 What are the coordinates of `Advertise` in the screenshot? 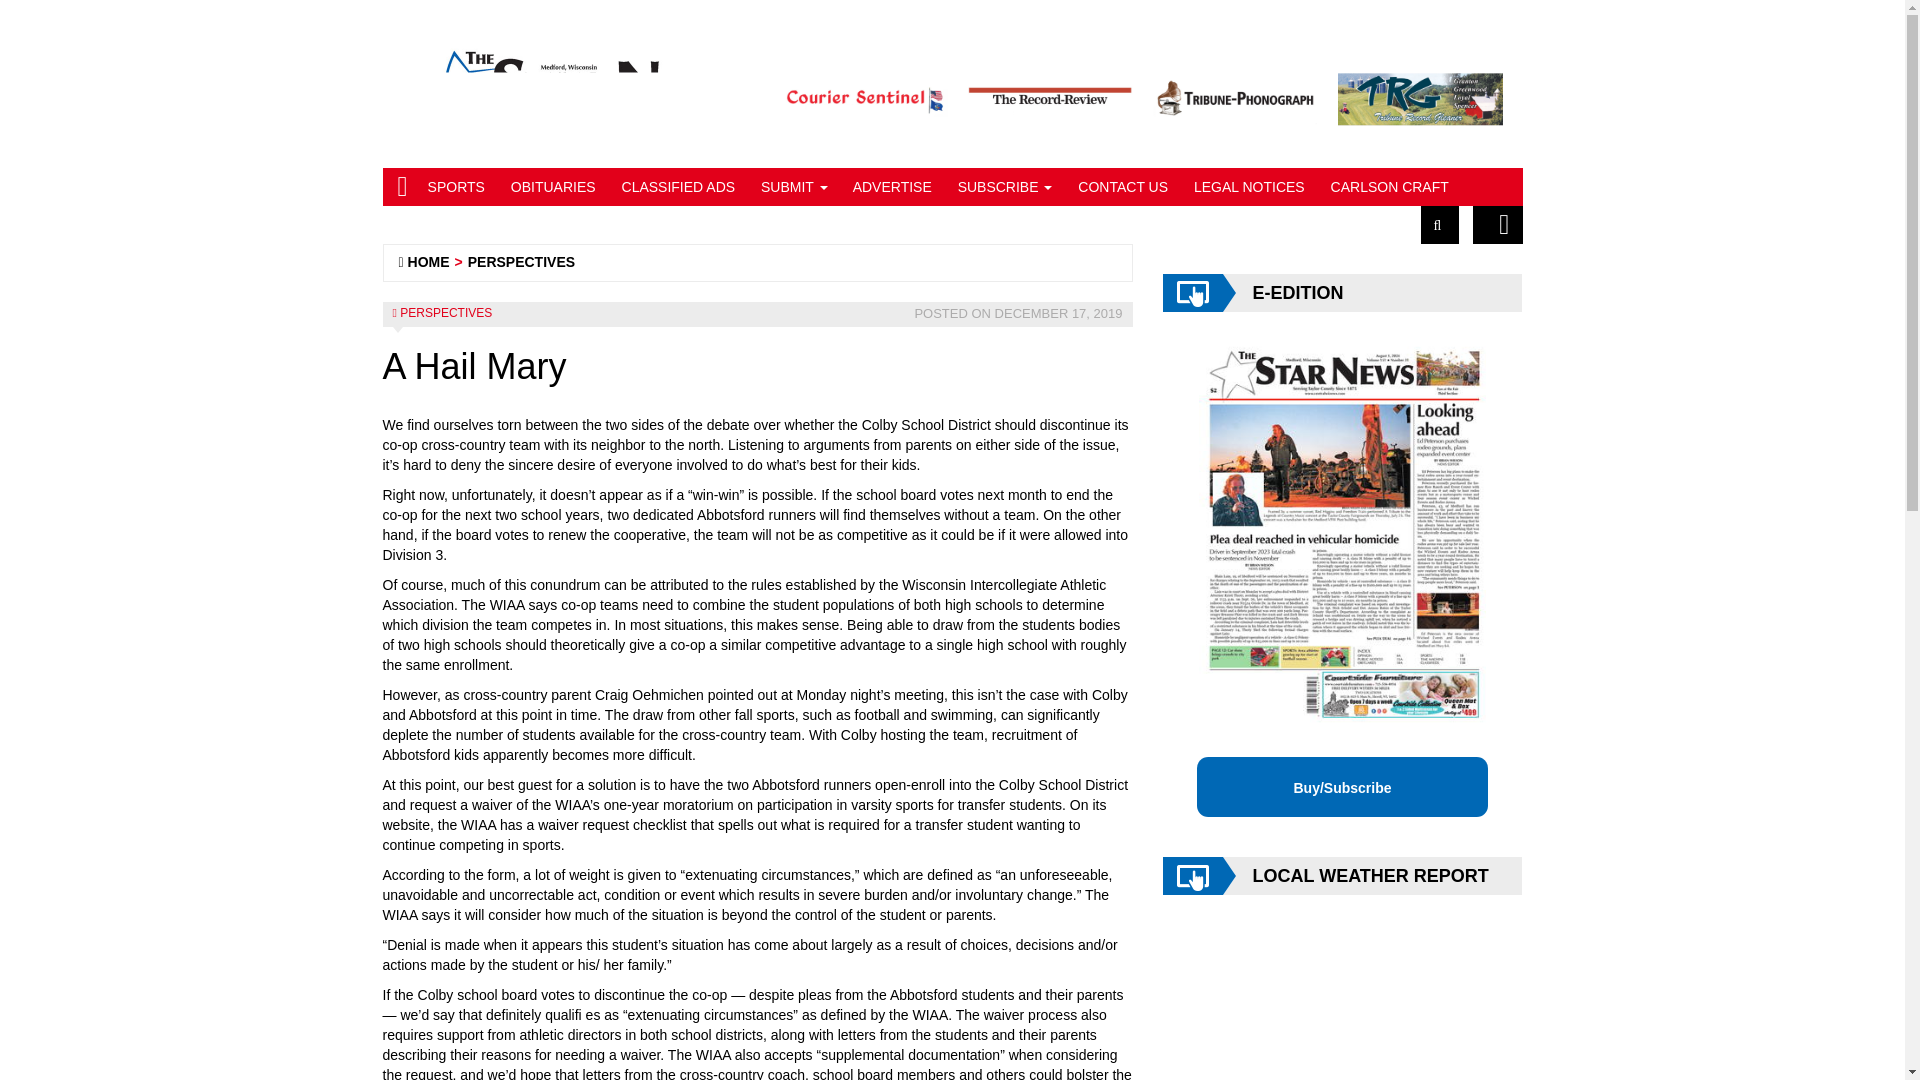 It's located at (890, 187).